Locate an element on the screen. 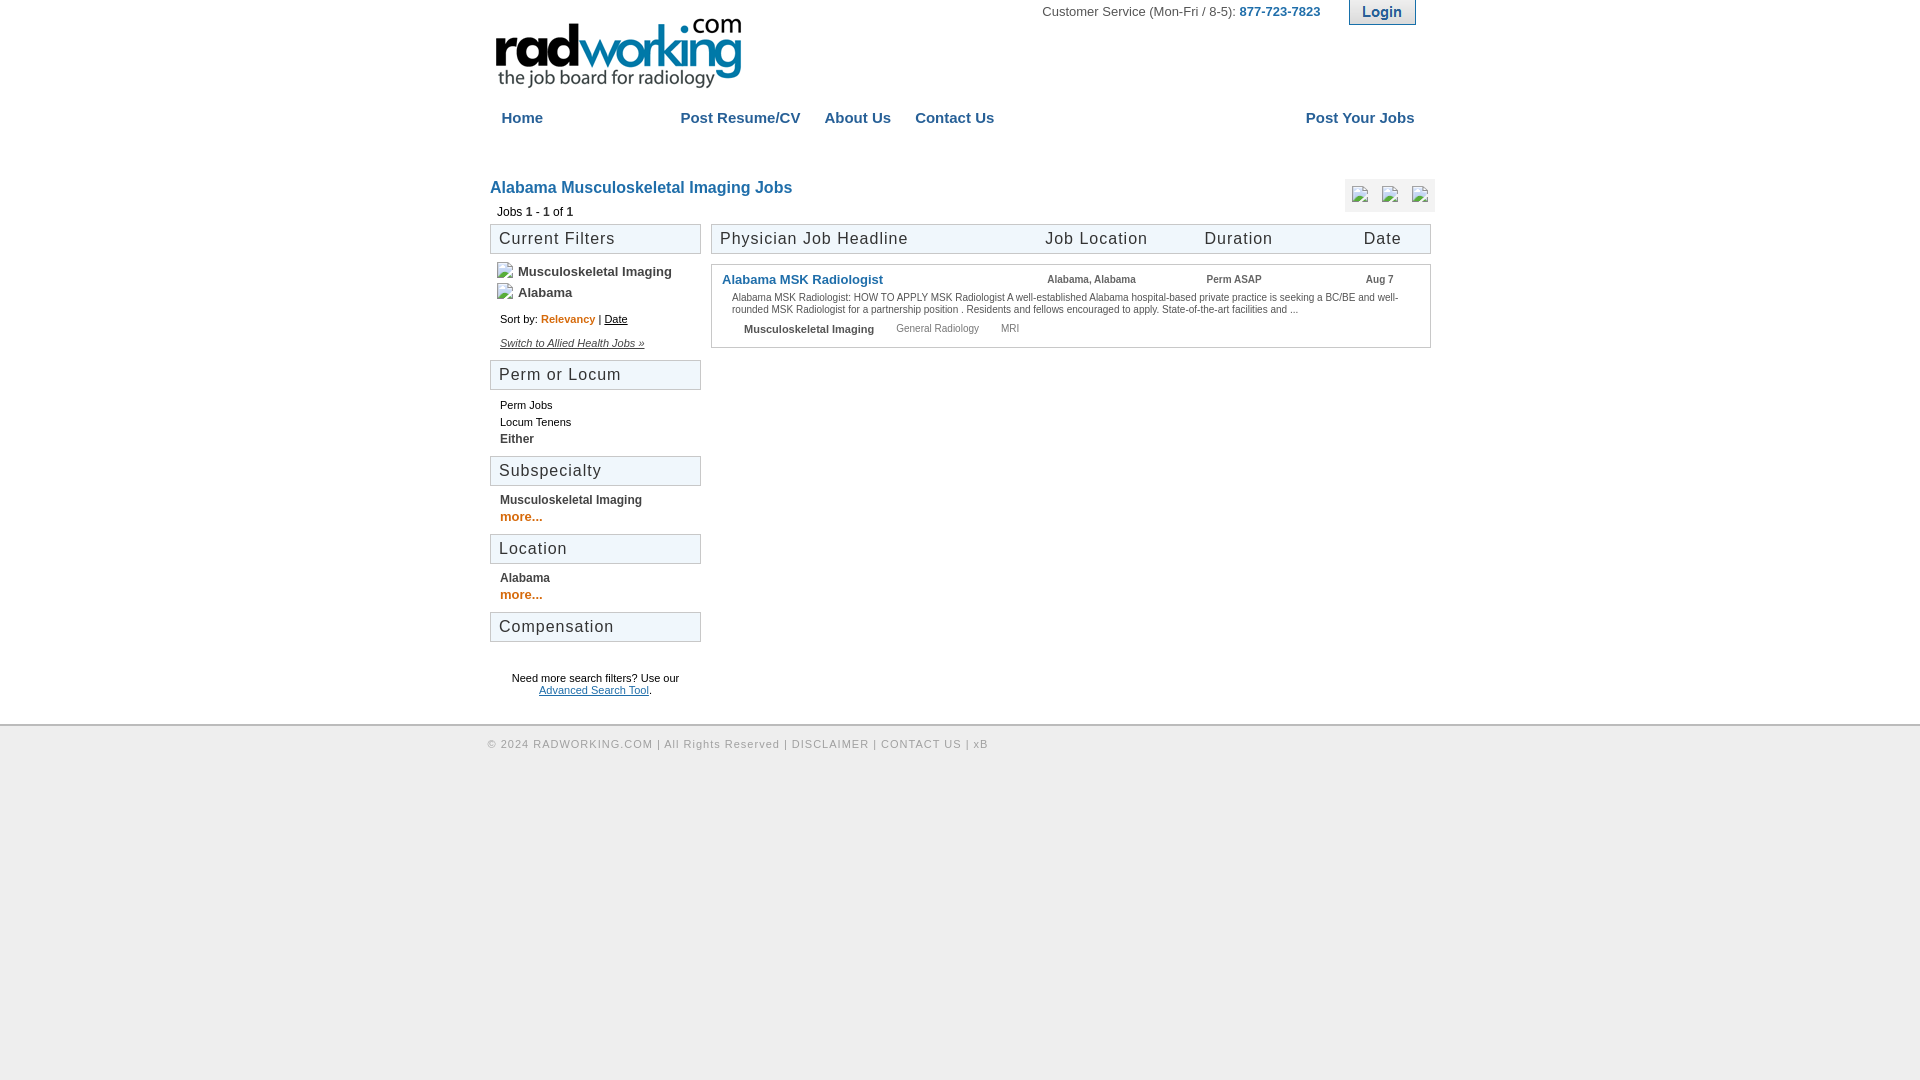 The image size is (1920, 1080). Home Page is located at coordinates (618, 53).